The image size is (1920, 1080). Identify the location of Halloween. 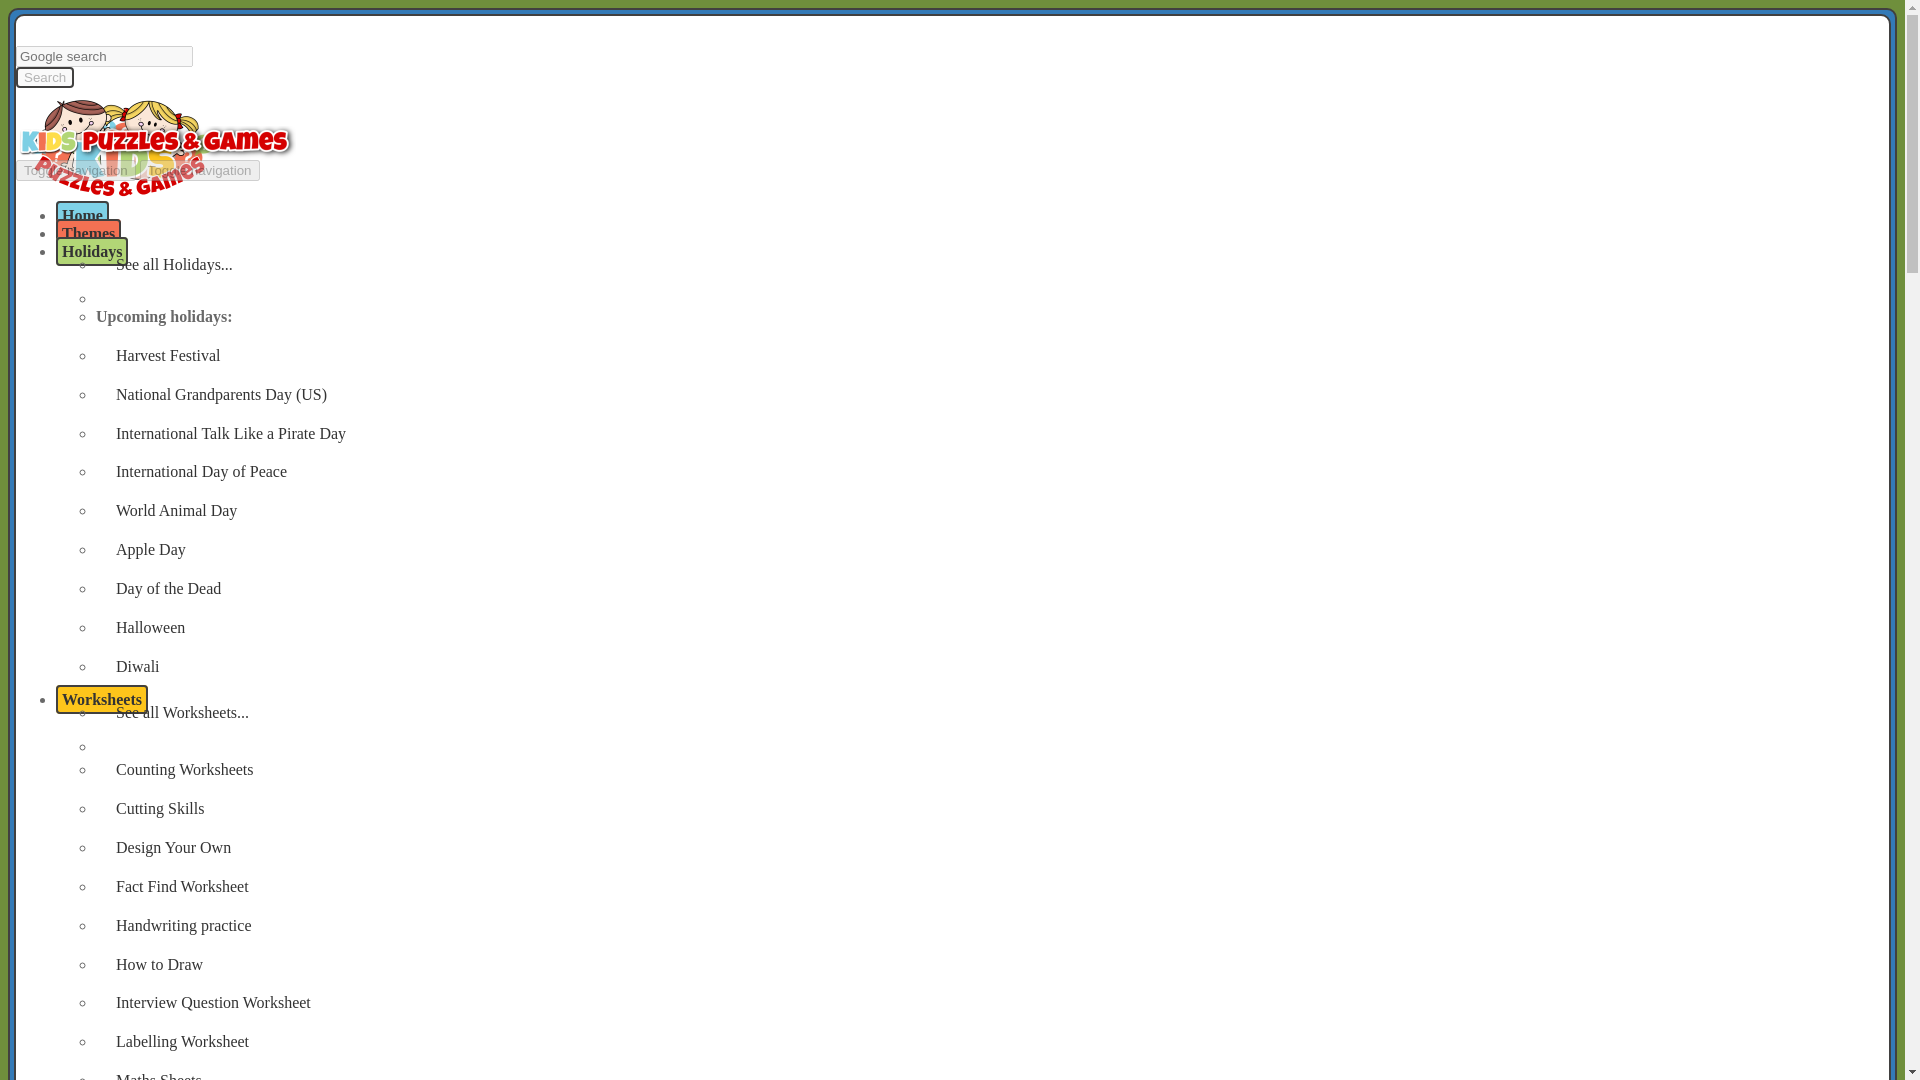
(990, 628).